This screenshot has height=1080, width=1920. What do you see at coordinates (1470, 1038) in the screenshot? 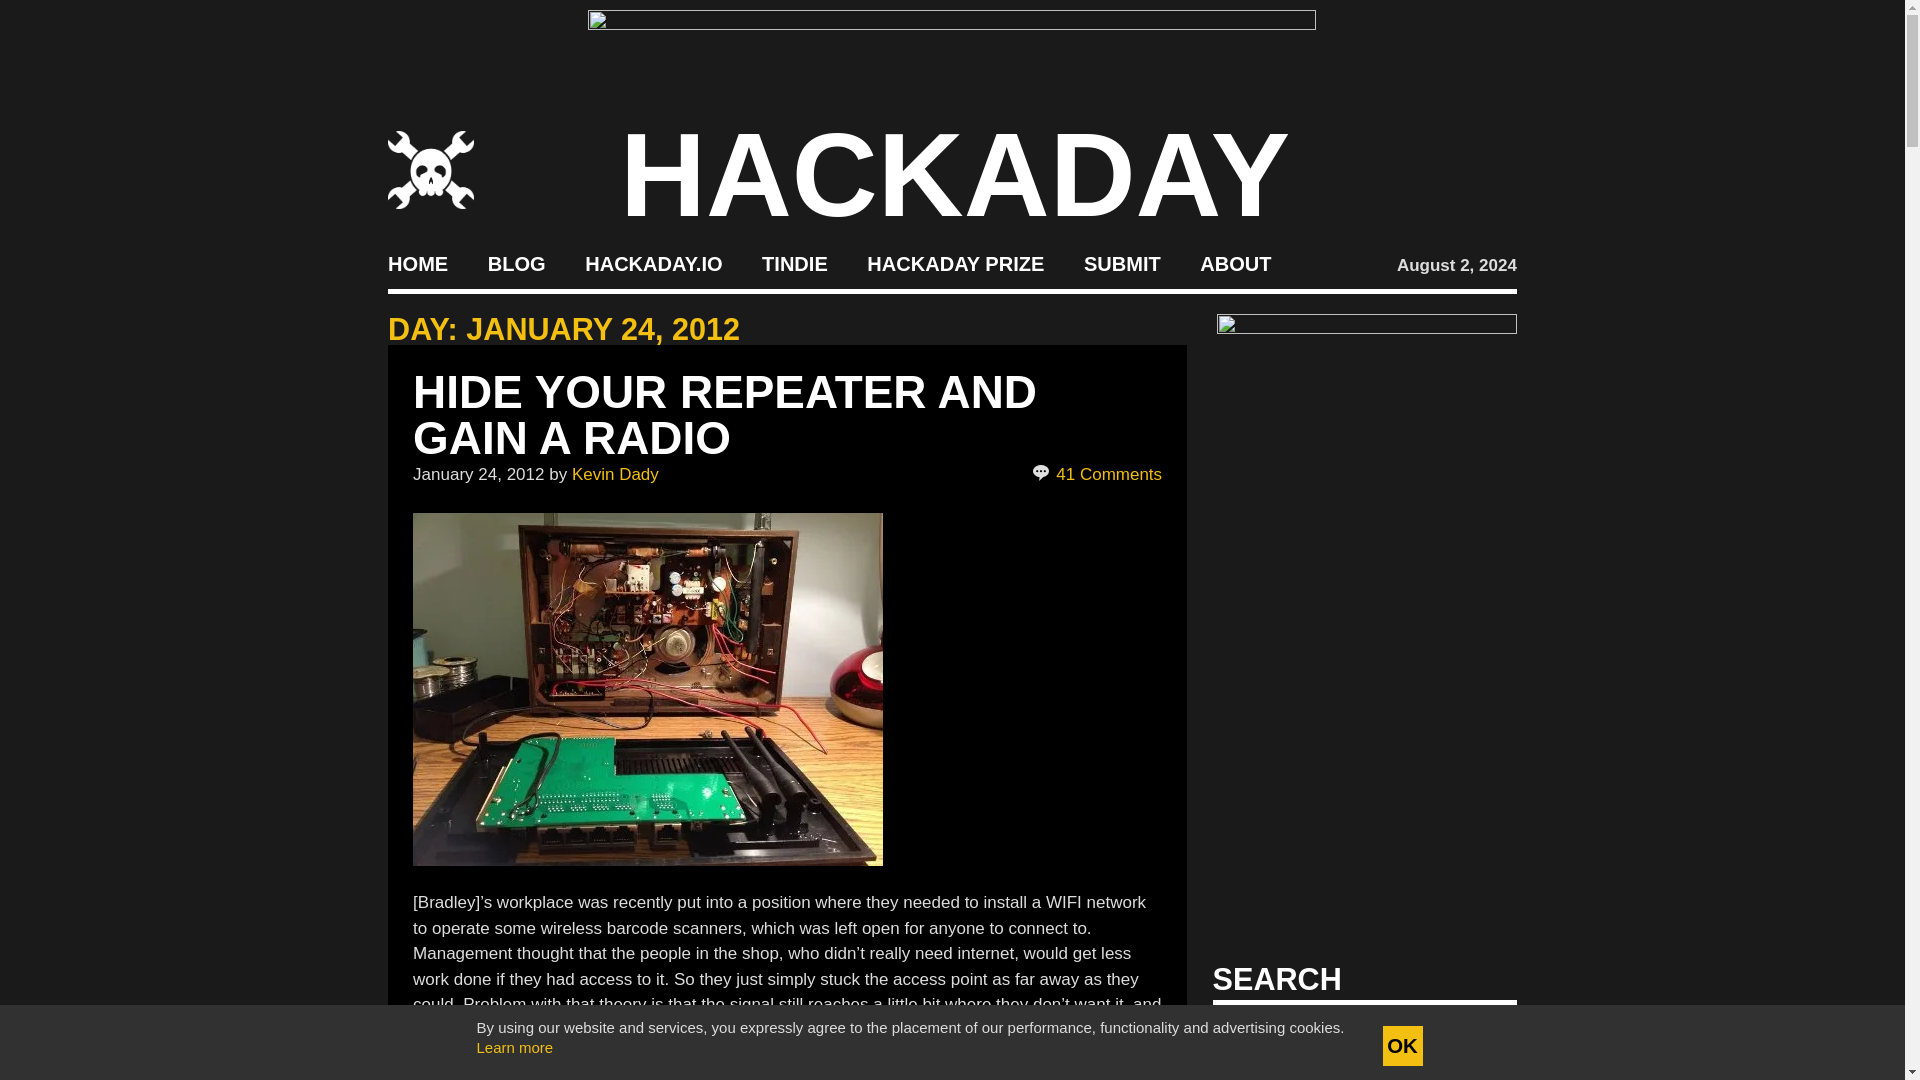
I see `Search` at bounding box center [1470, 1038].